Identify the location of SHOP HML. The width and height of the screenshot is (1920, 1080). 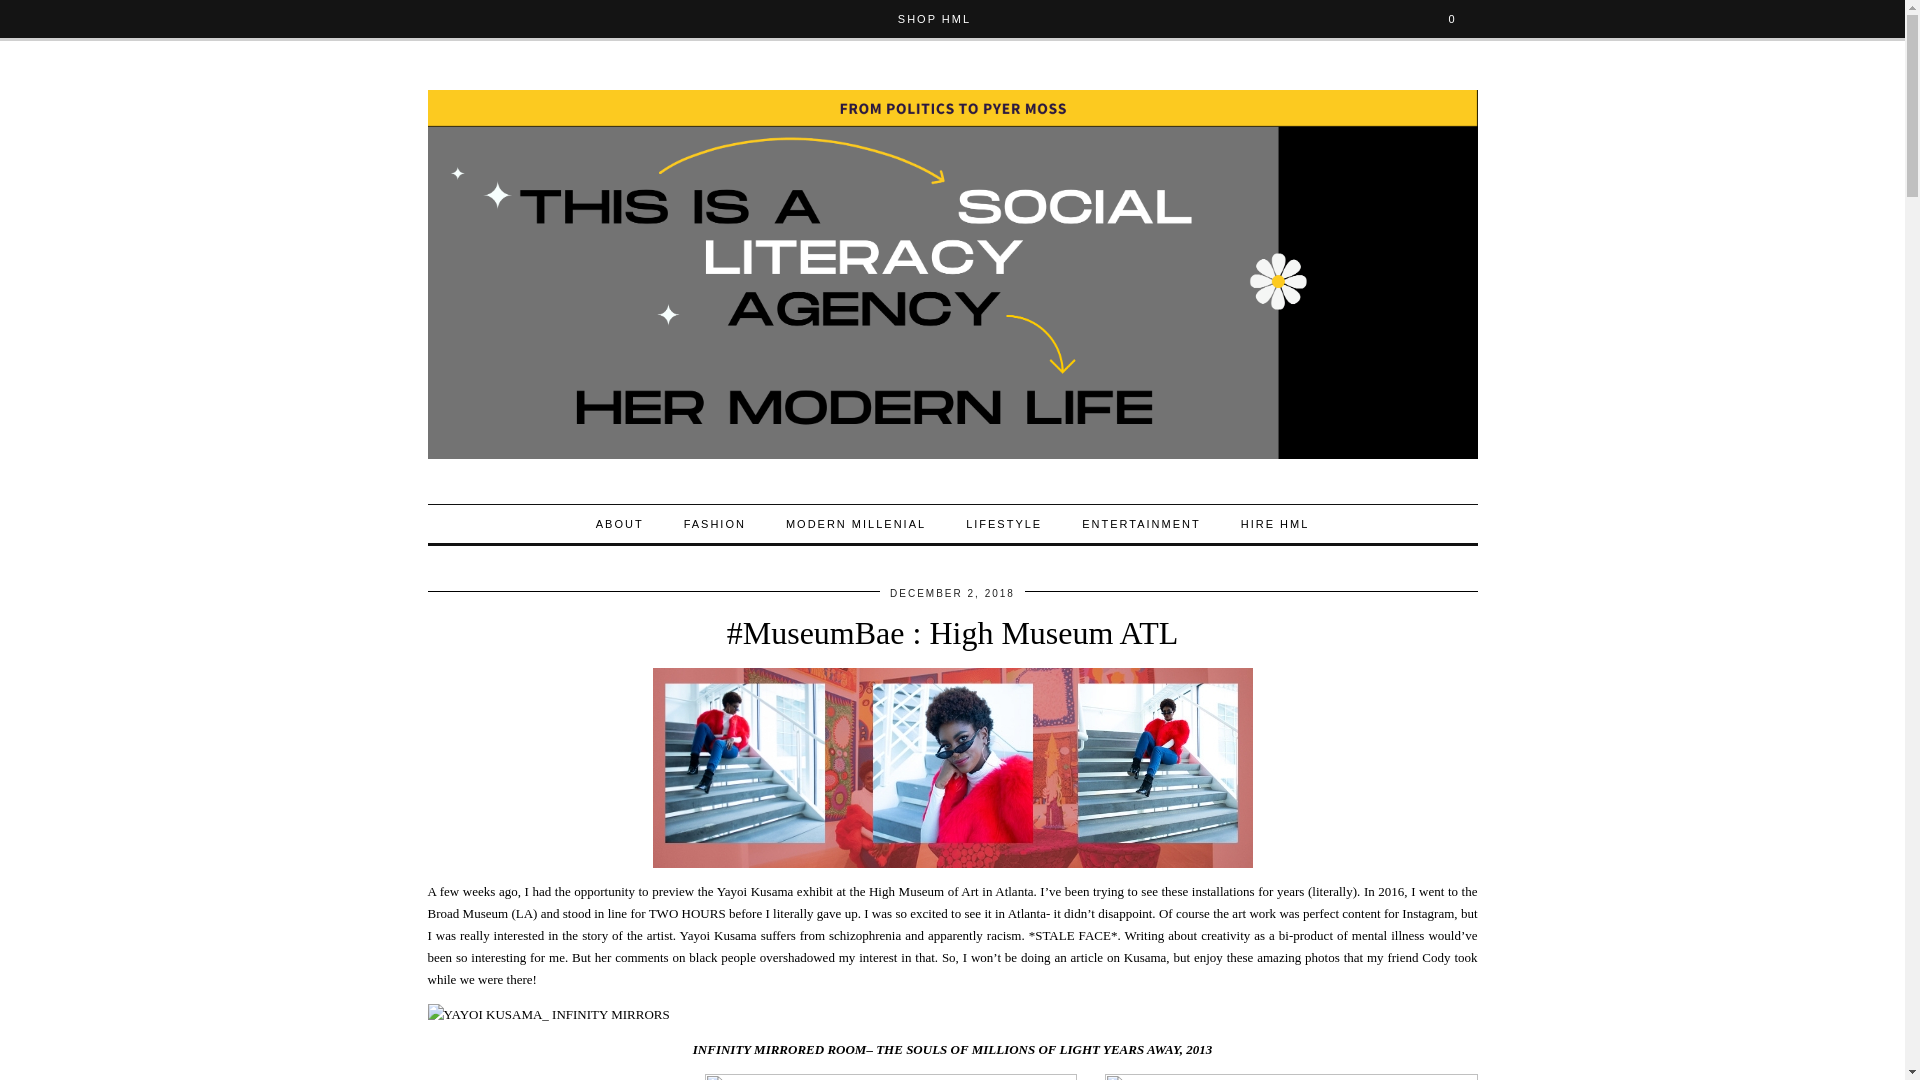
(934, 18).